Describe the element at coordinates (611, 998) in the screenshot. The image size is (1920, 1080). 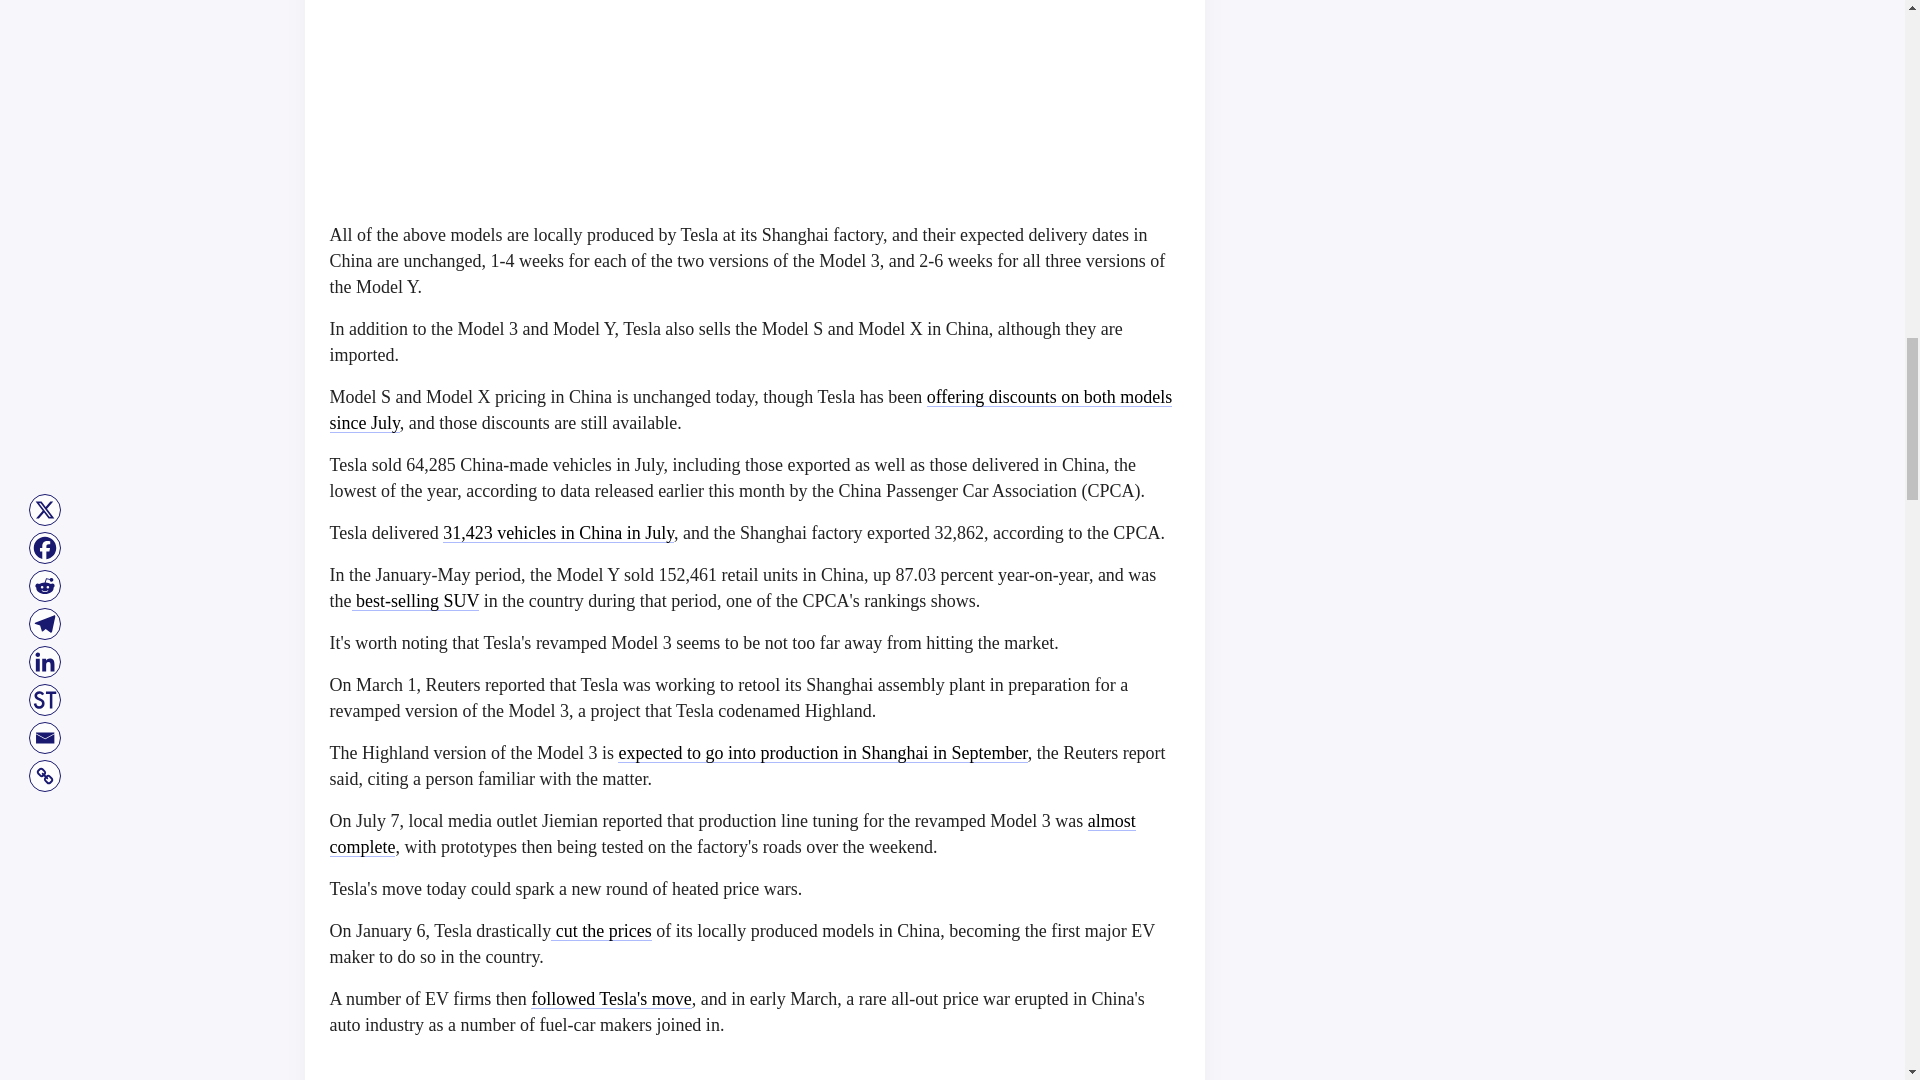
I see `followed Tesla's move` at that location.